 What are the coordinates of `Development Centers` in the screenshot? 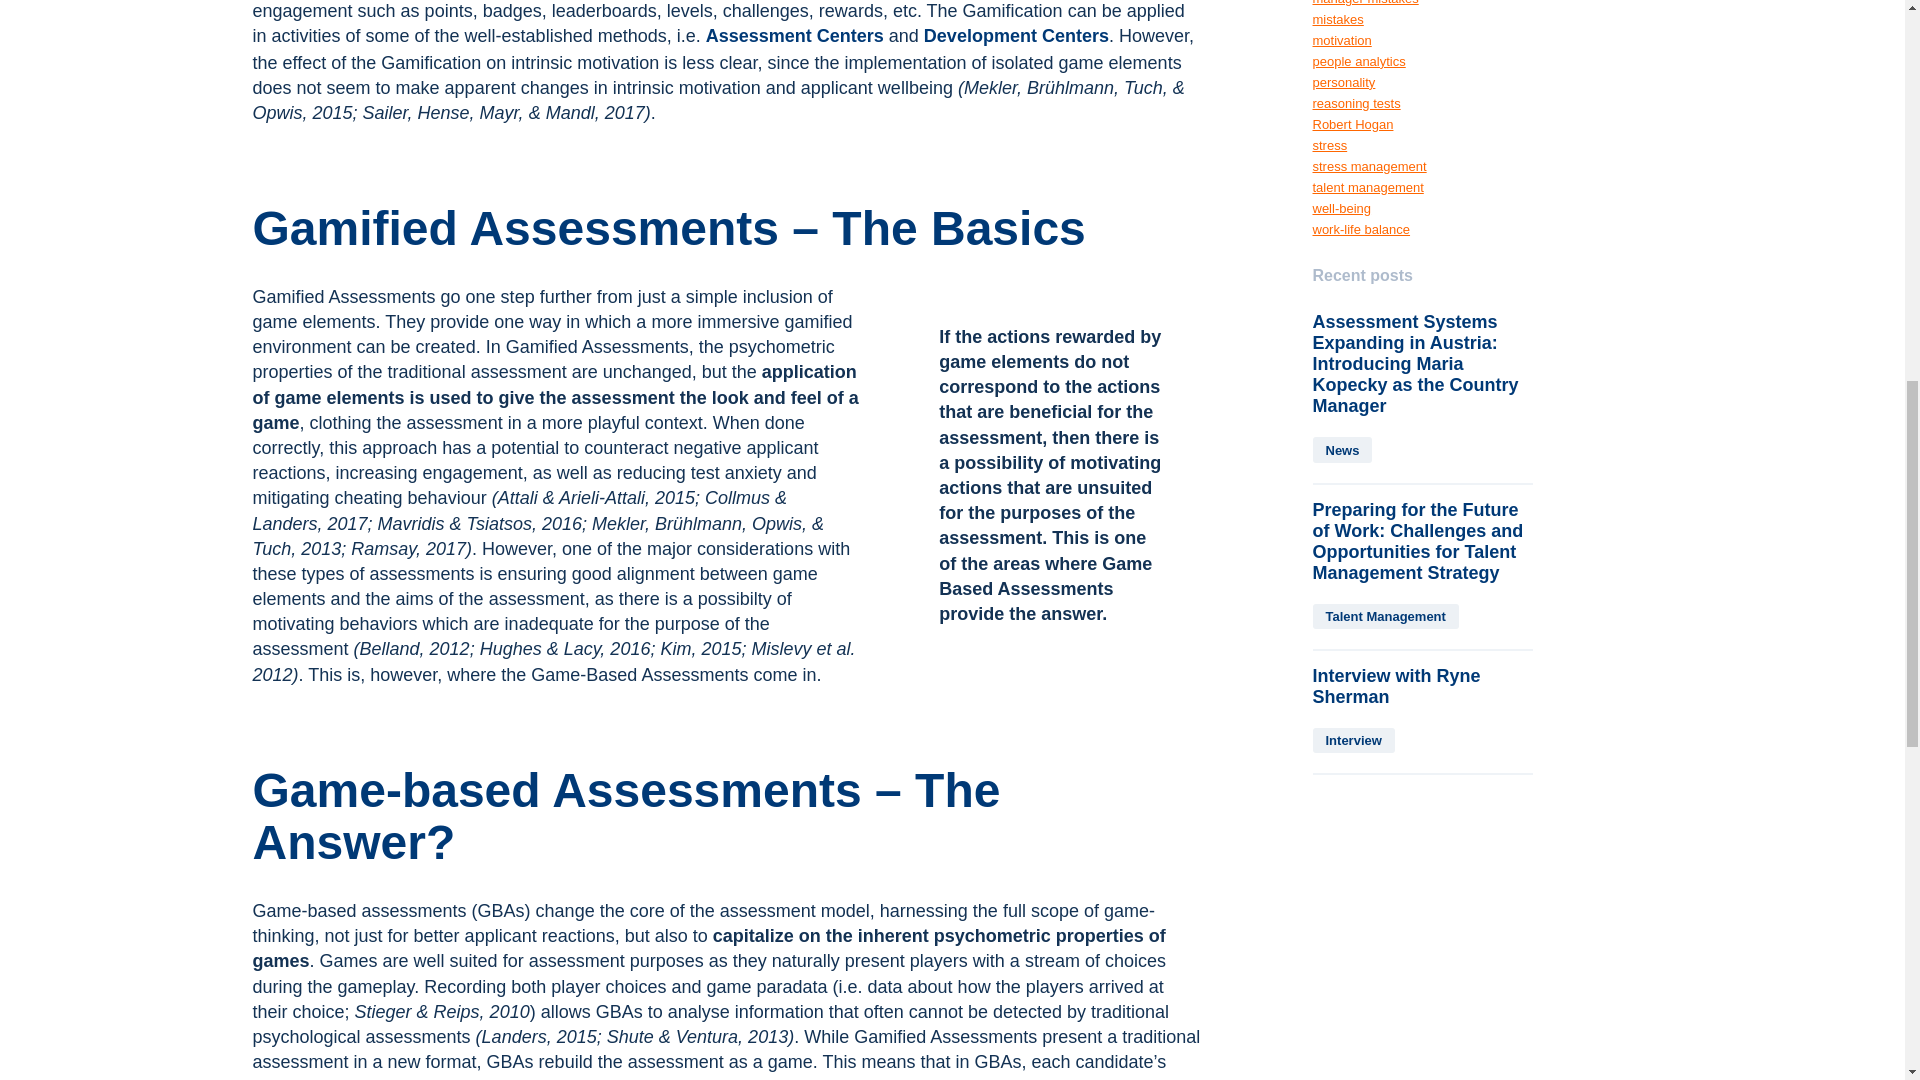 It's located at (1016, 36).